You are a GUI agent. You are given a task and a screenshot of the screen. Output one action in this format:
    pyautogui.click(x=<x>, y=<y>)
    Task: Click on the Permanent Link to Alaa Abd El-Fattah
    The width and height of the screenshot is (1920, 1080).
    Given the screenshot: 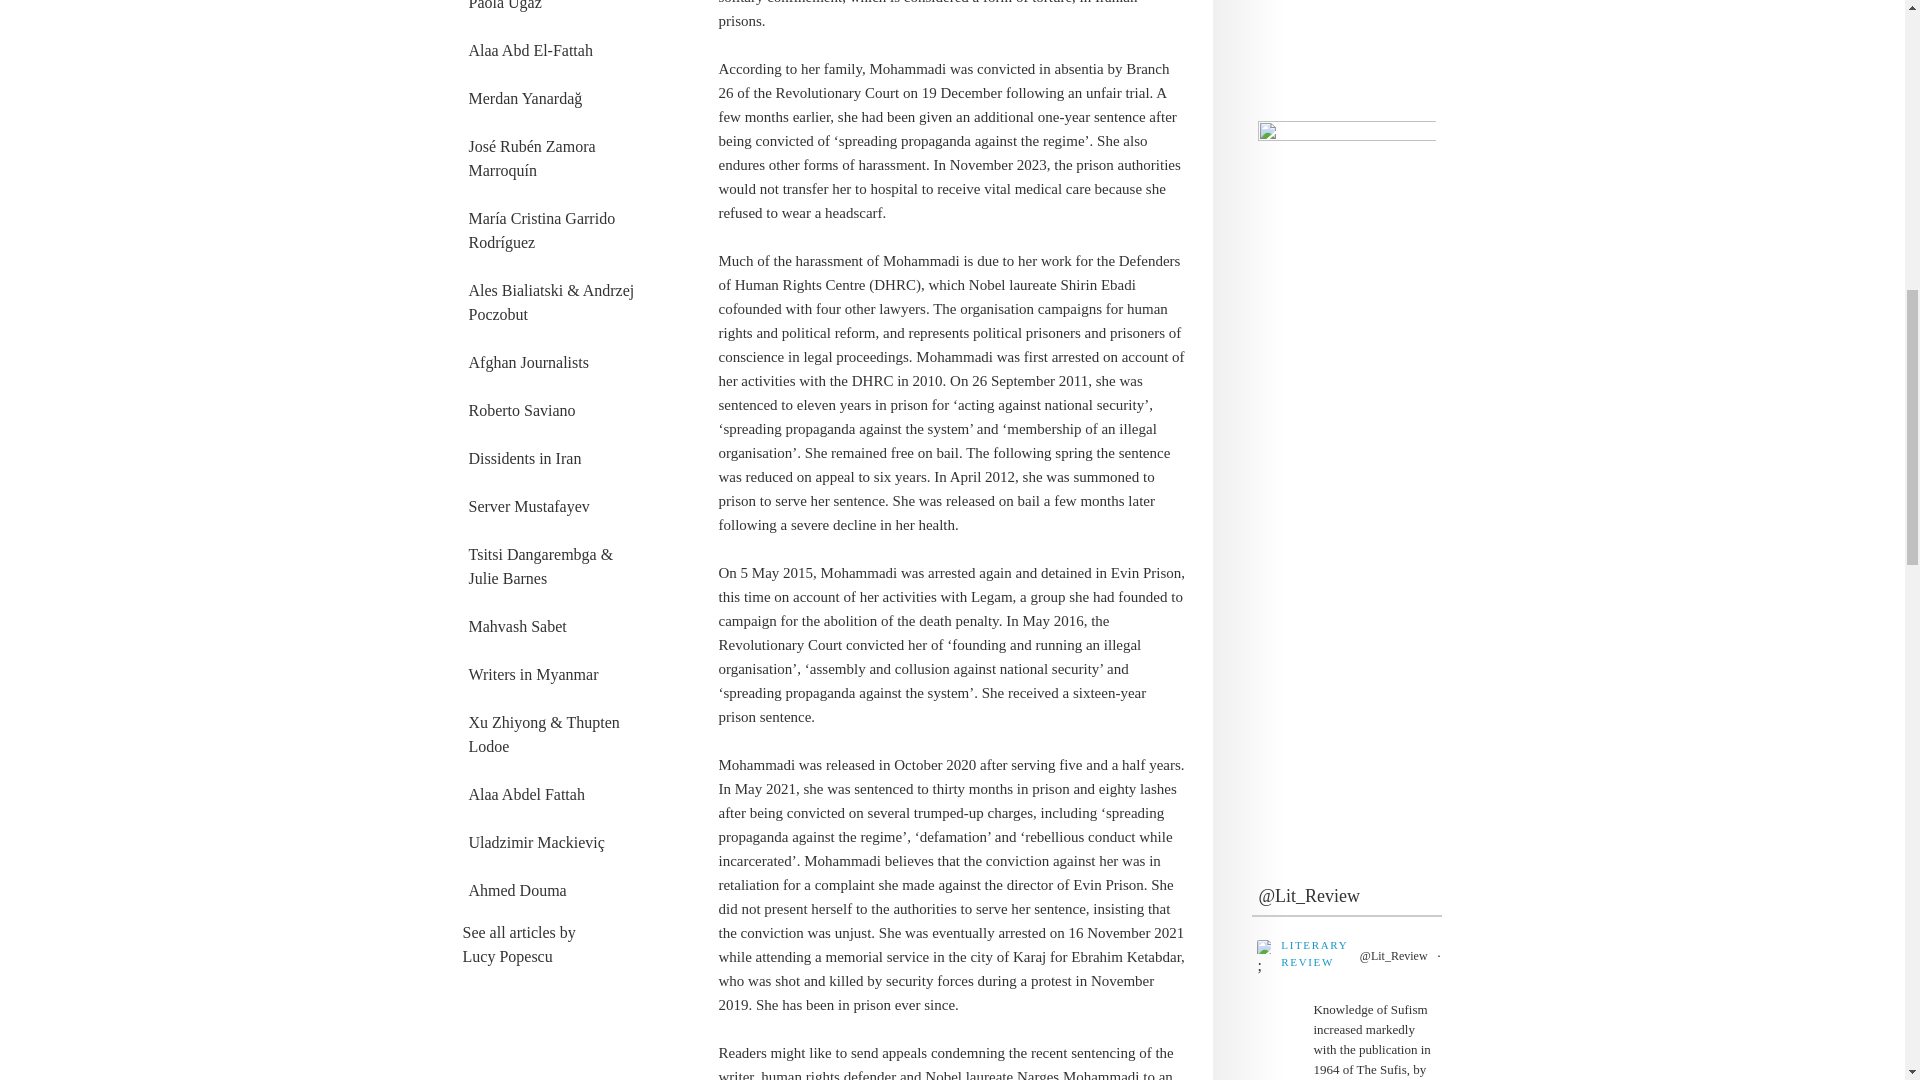 What is the action you would take?
    pyautogui.click(x=557, y=51)
    